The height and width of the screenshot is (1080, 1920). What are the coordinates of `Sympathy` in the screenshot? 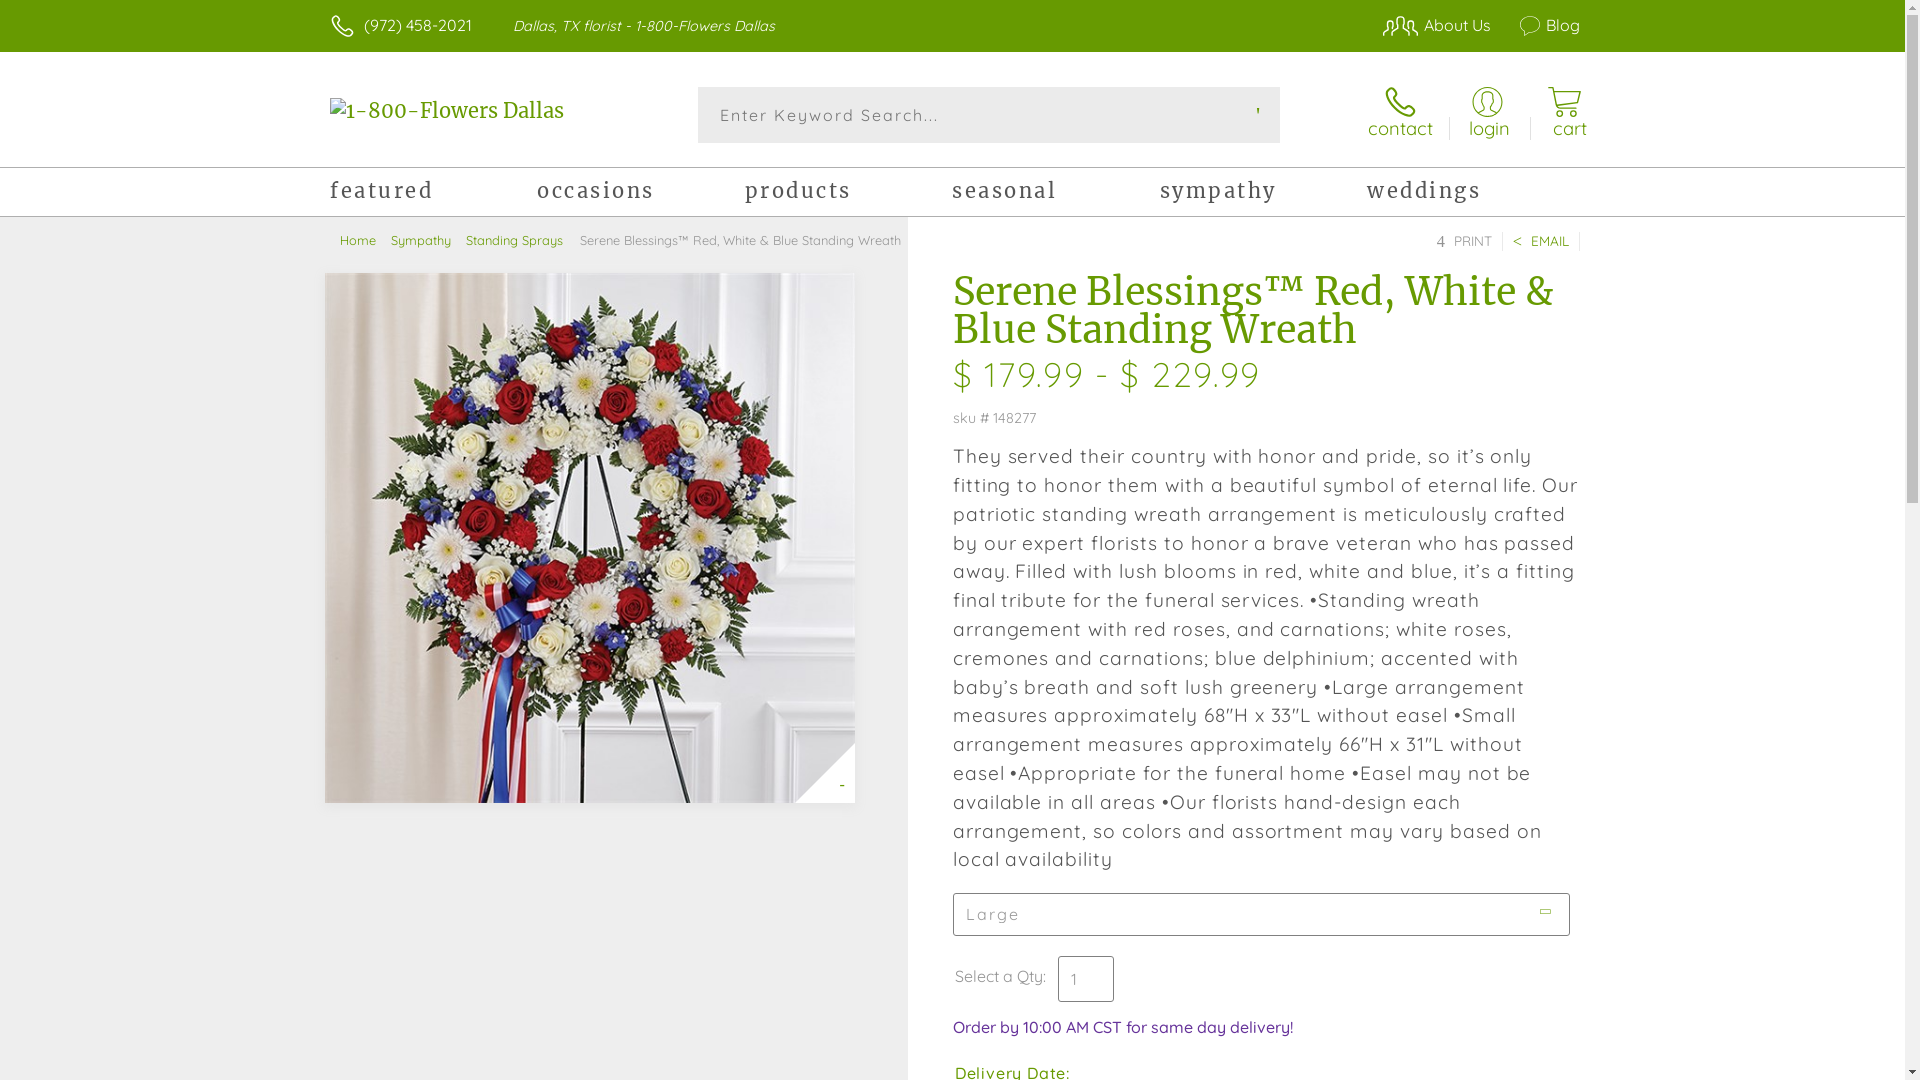 It's located at (428, 240).